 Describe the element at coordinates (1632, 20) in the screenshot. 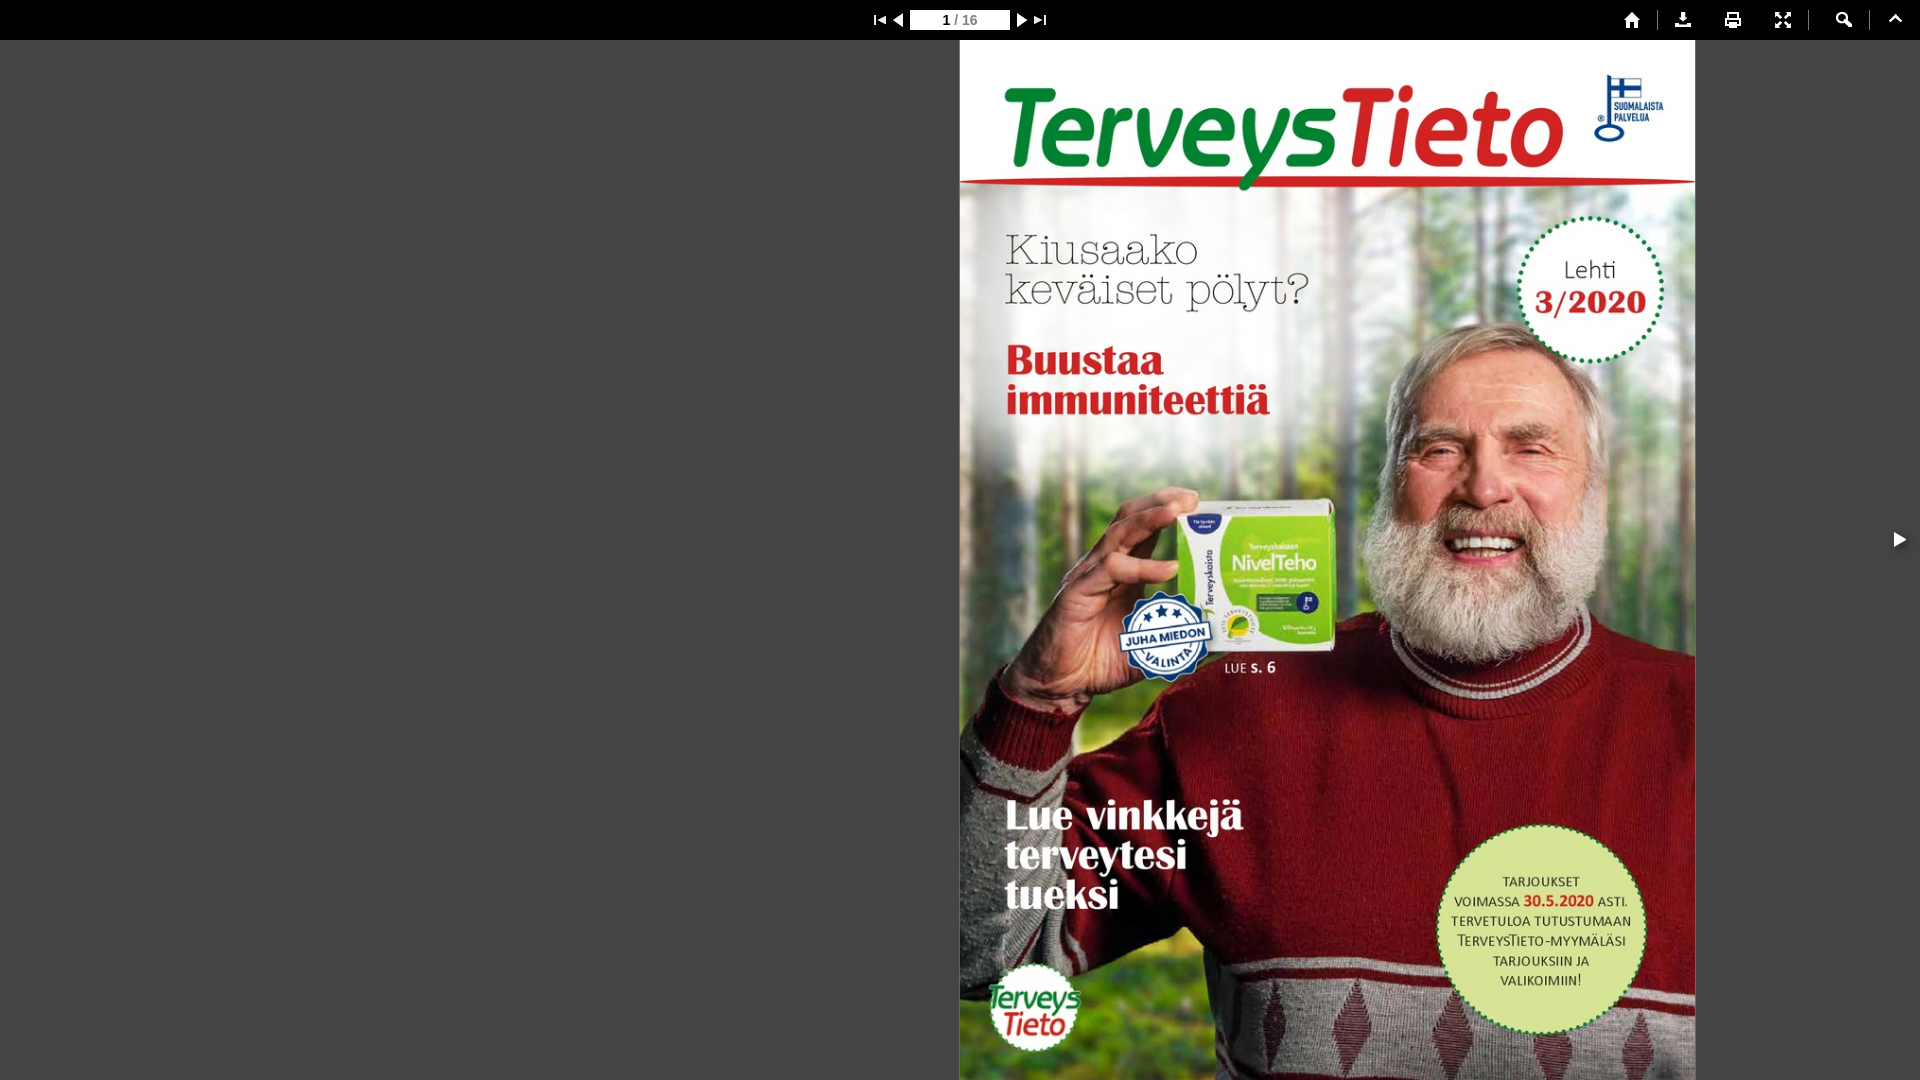

I see `First page` at that location.